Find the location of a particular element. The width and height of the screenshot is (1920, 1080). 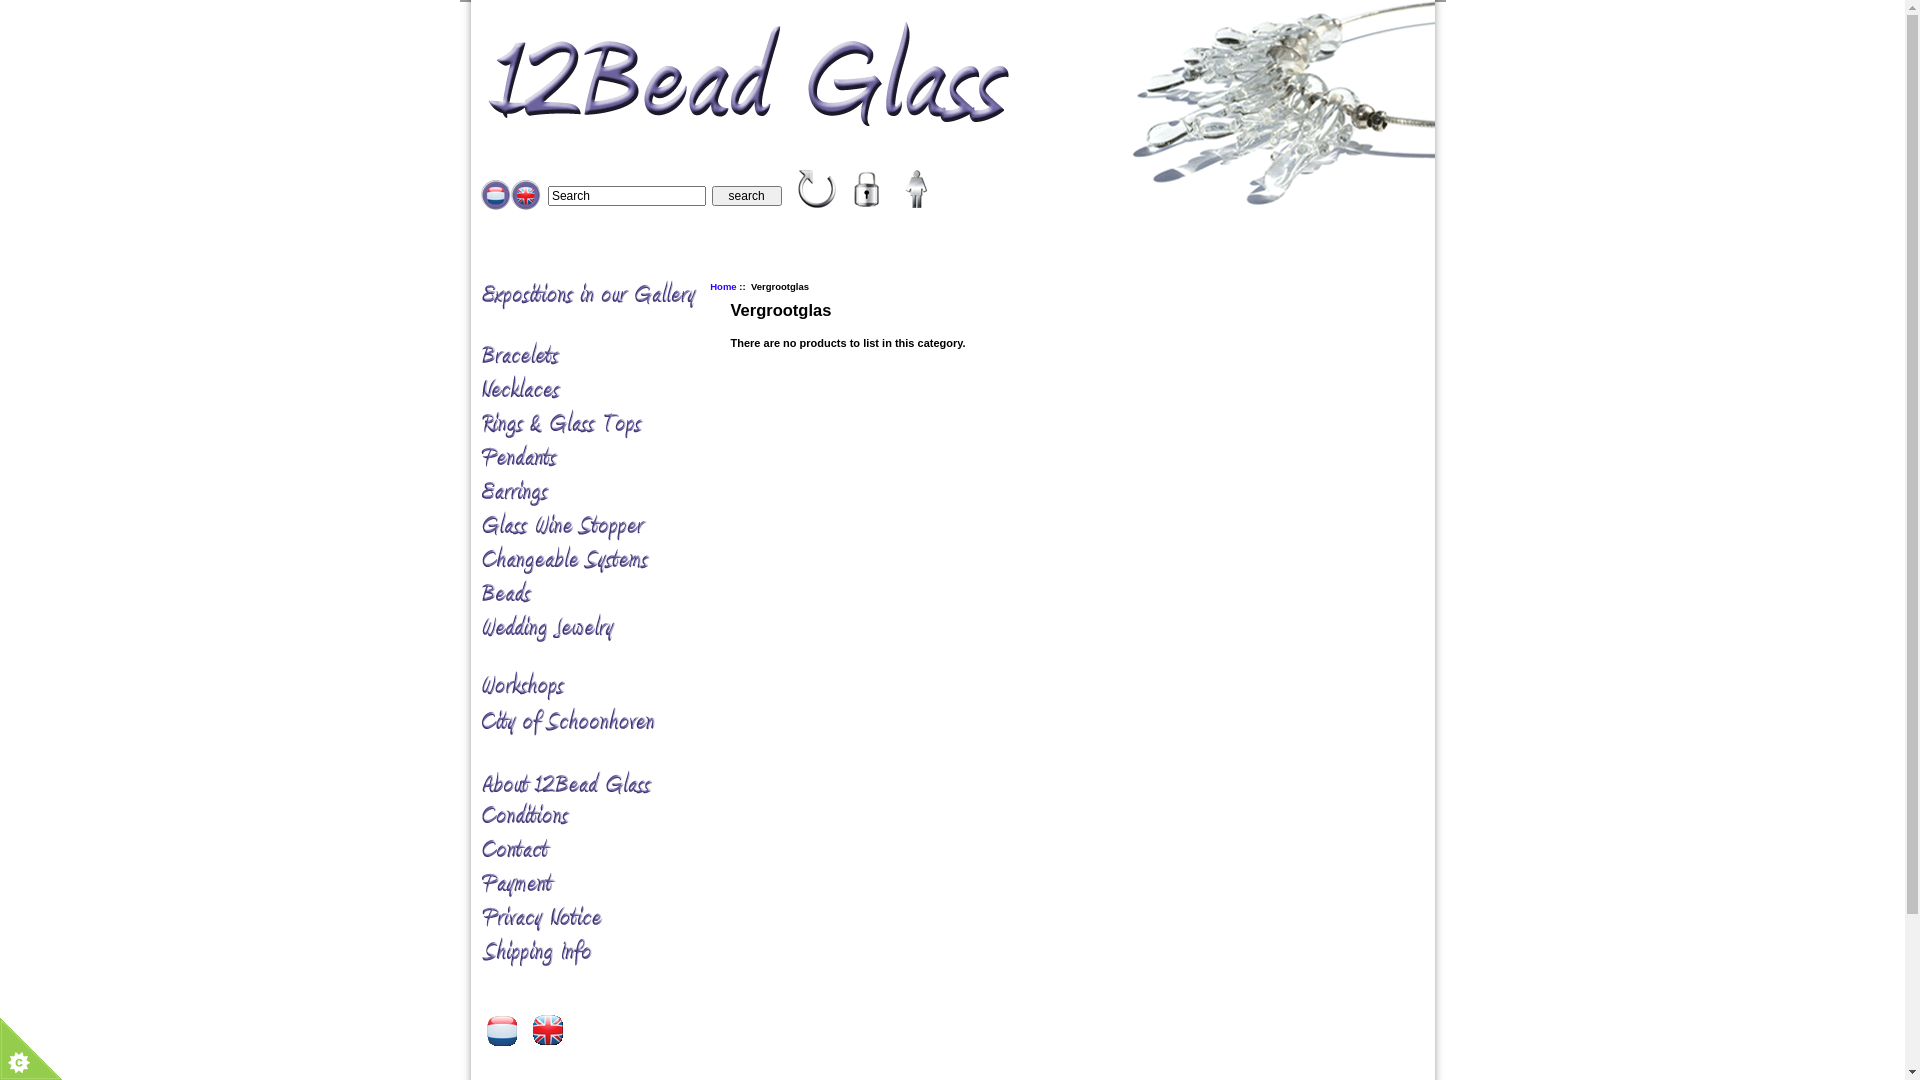

English is located at coordinates (525, 195).